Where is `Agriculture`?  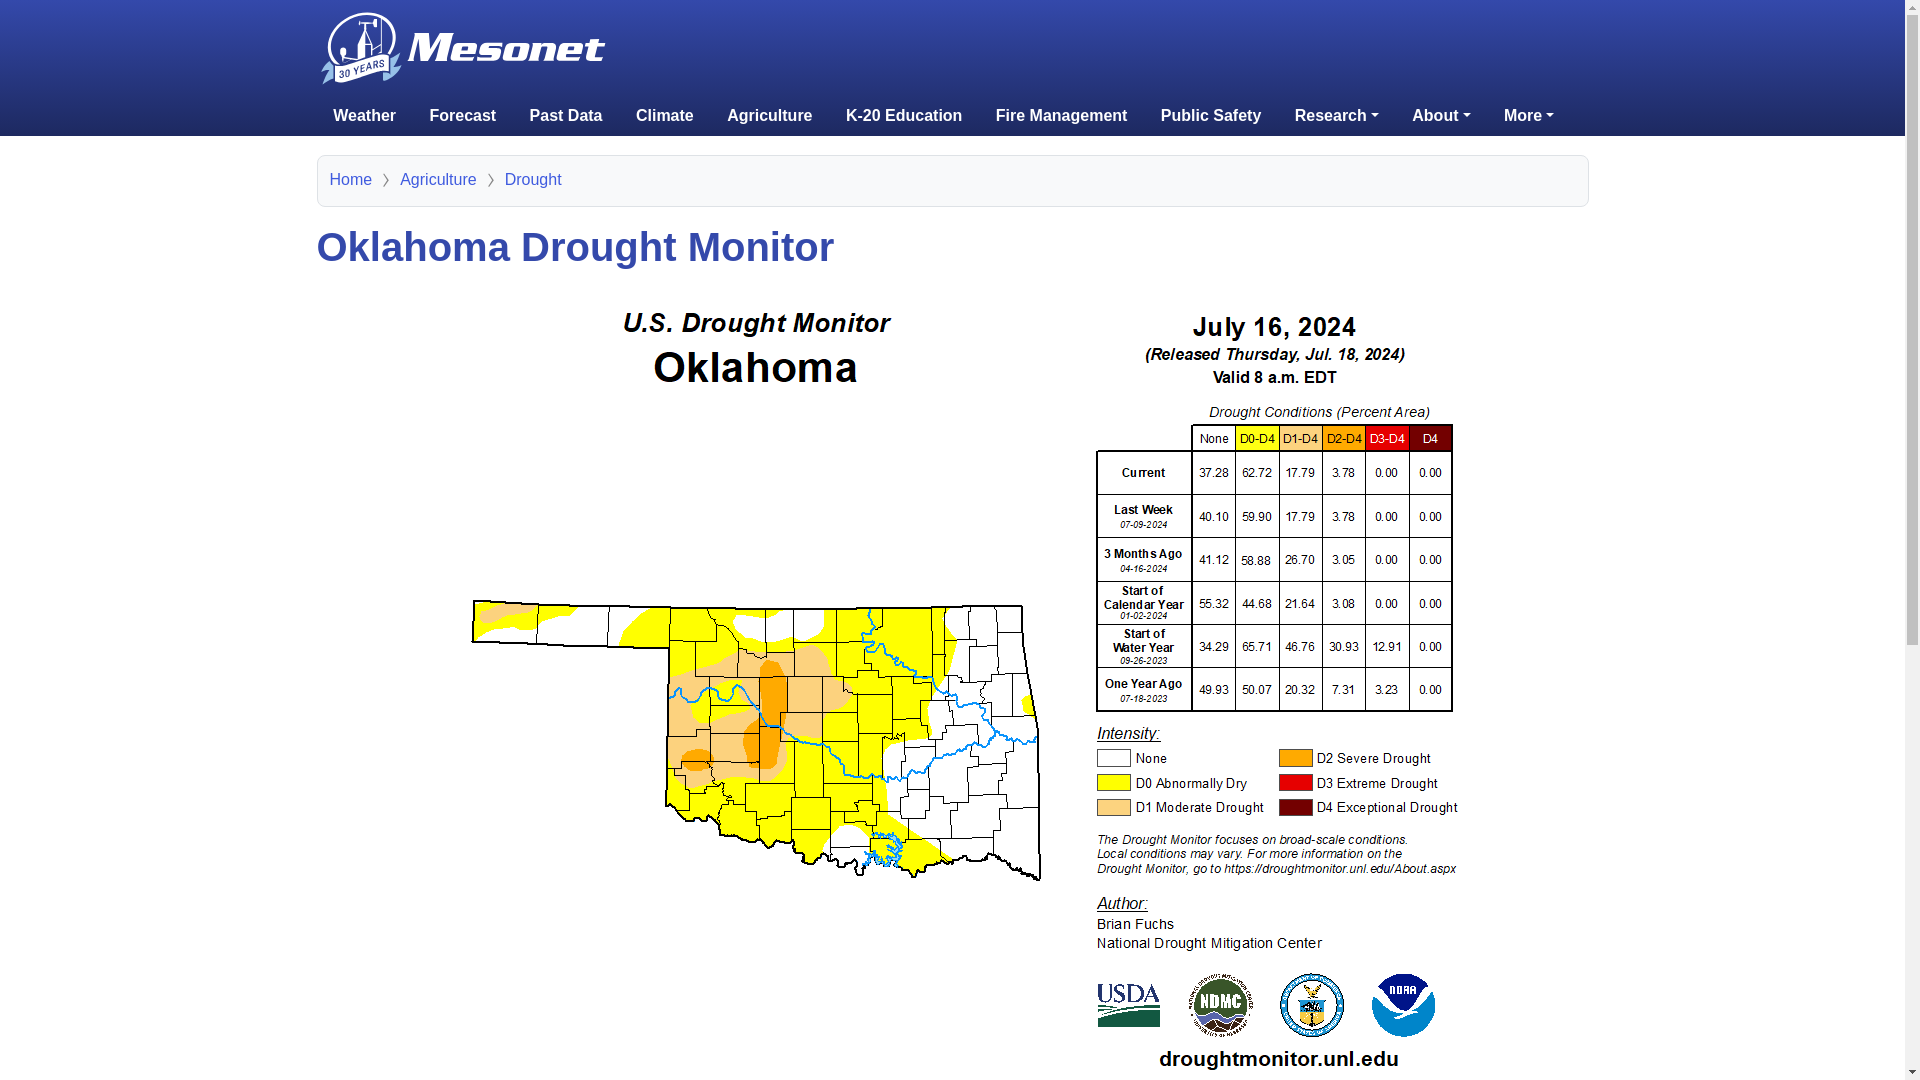 Agriculture is located at coordinates (438, 178).